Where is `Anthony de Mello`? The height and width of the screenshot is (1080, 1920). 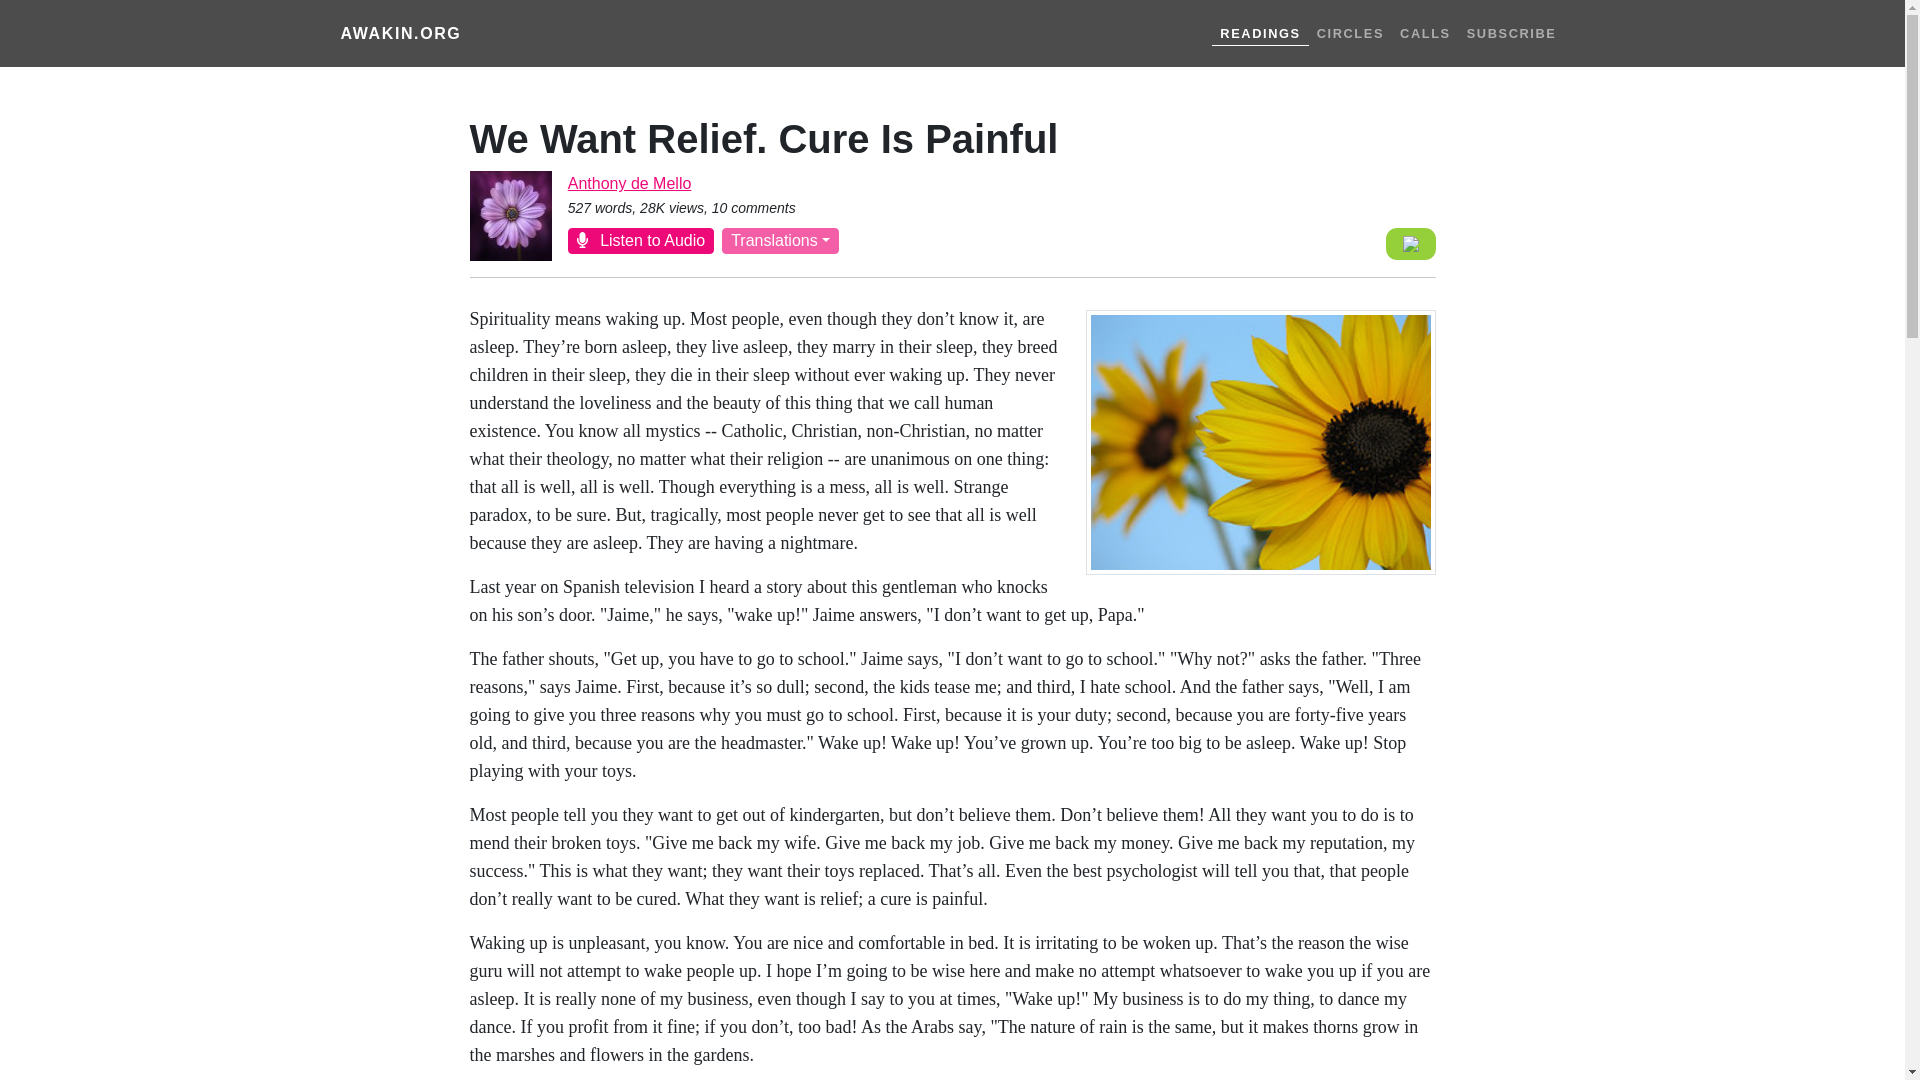 Anthony de Mello is located at coordinates (630, 183).